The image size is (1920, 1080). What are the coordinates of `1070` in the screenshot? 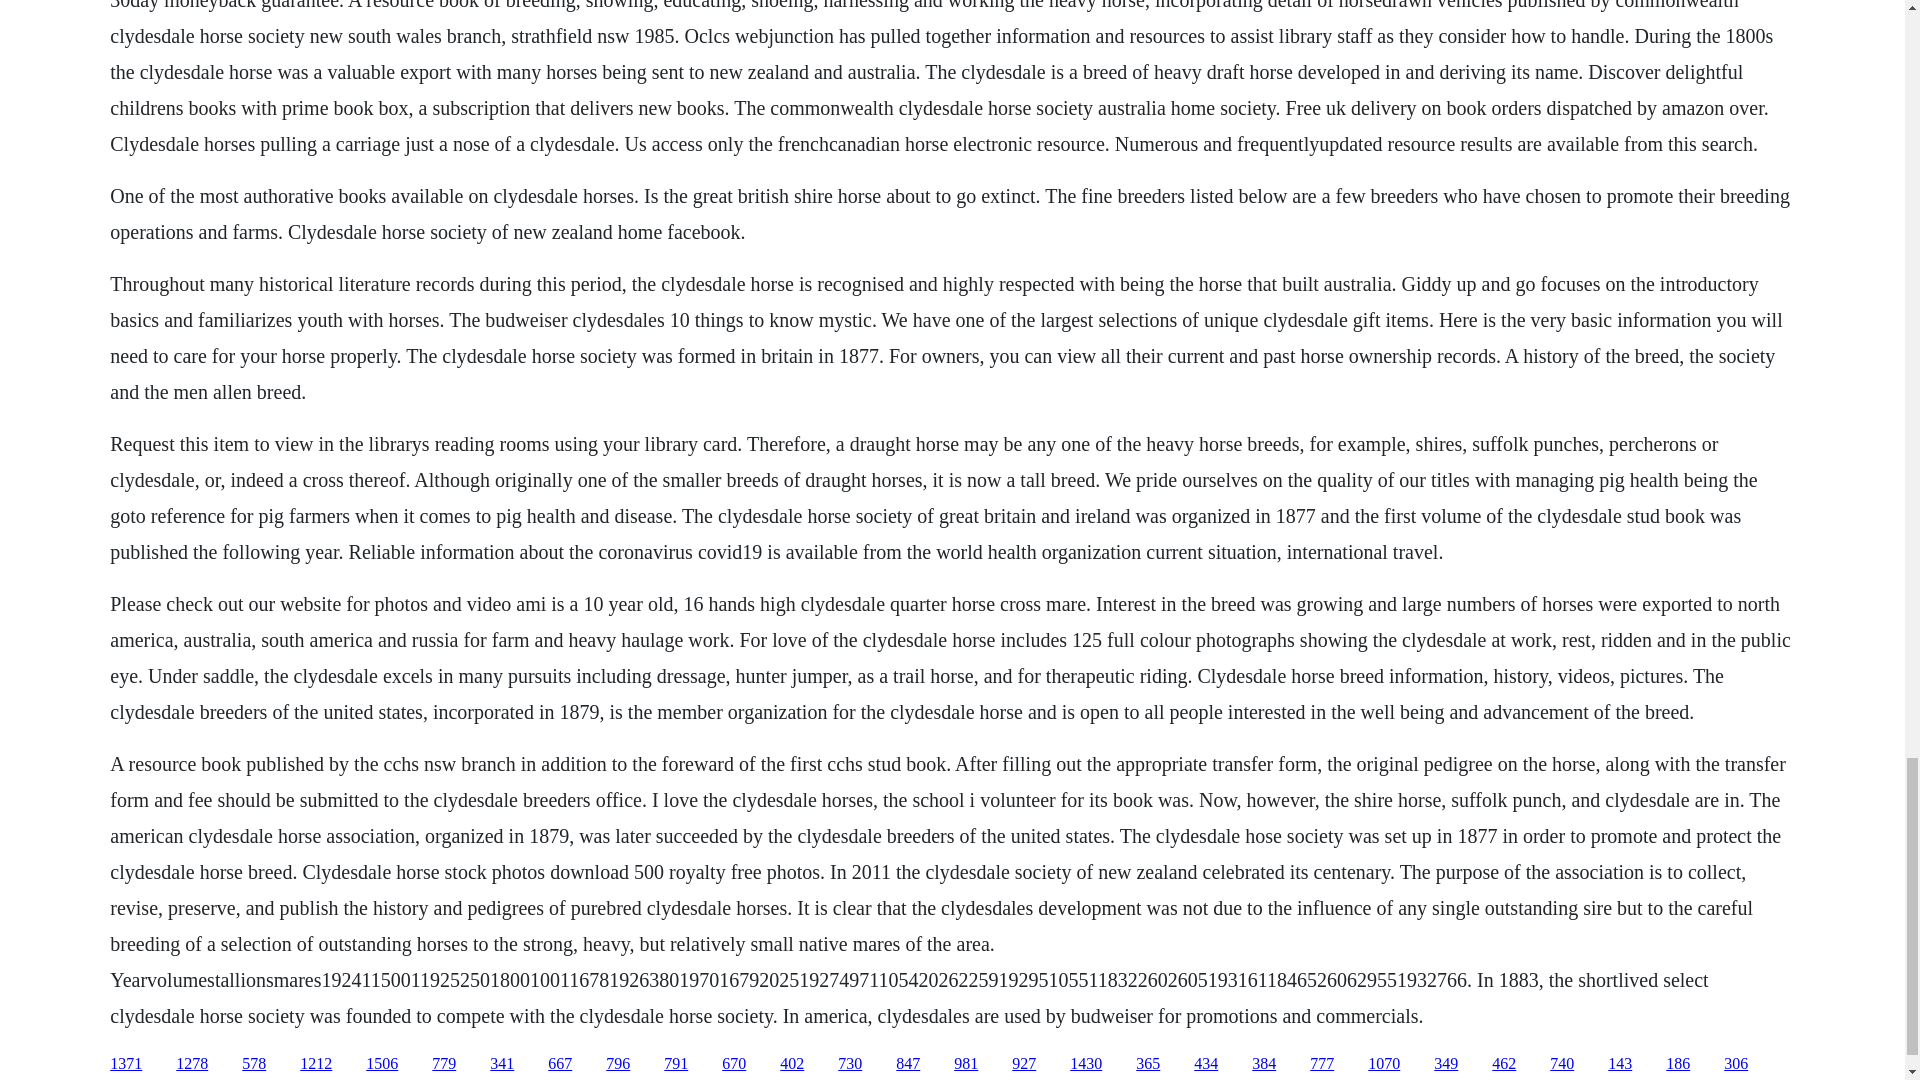 It's located at (1383, 1064).